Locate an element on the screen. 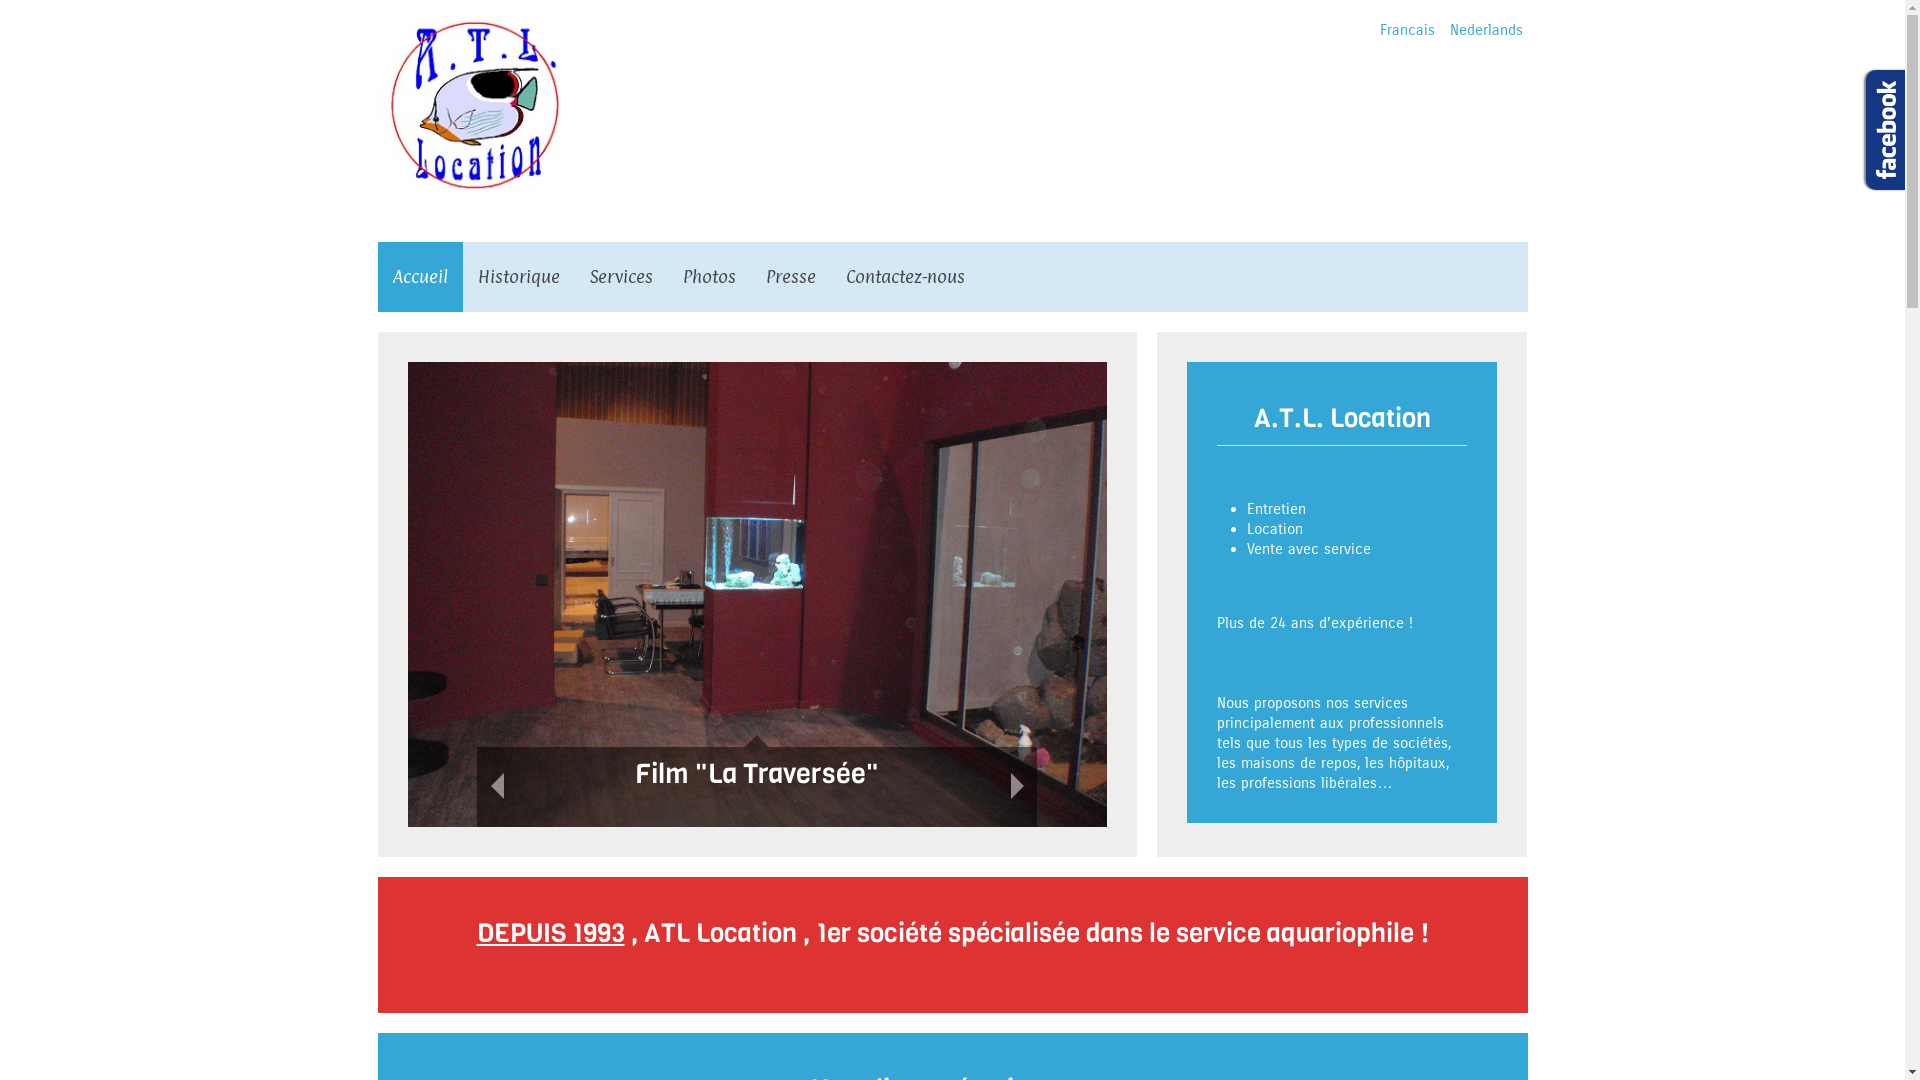 The height and width of the screenshot is (1080, 1920). Accueil is located at coordinates (420, 276).